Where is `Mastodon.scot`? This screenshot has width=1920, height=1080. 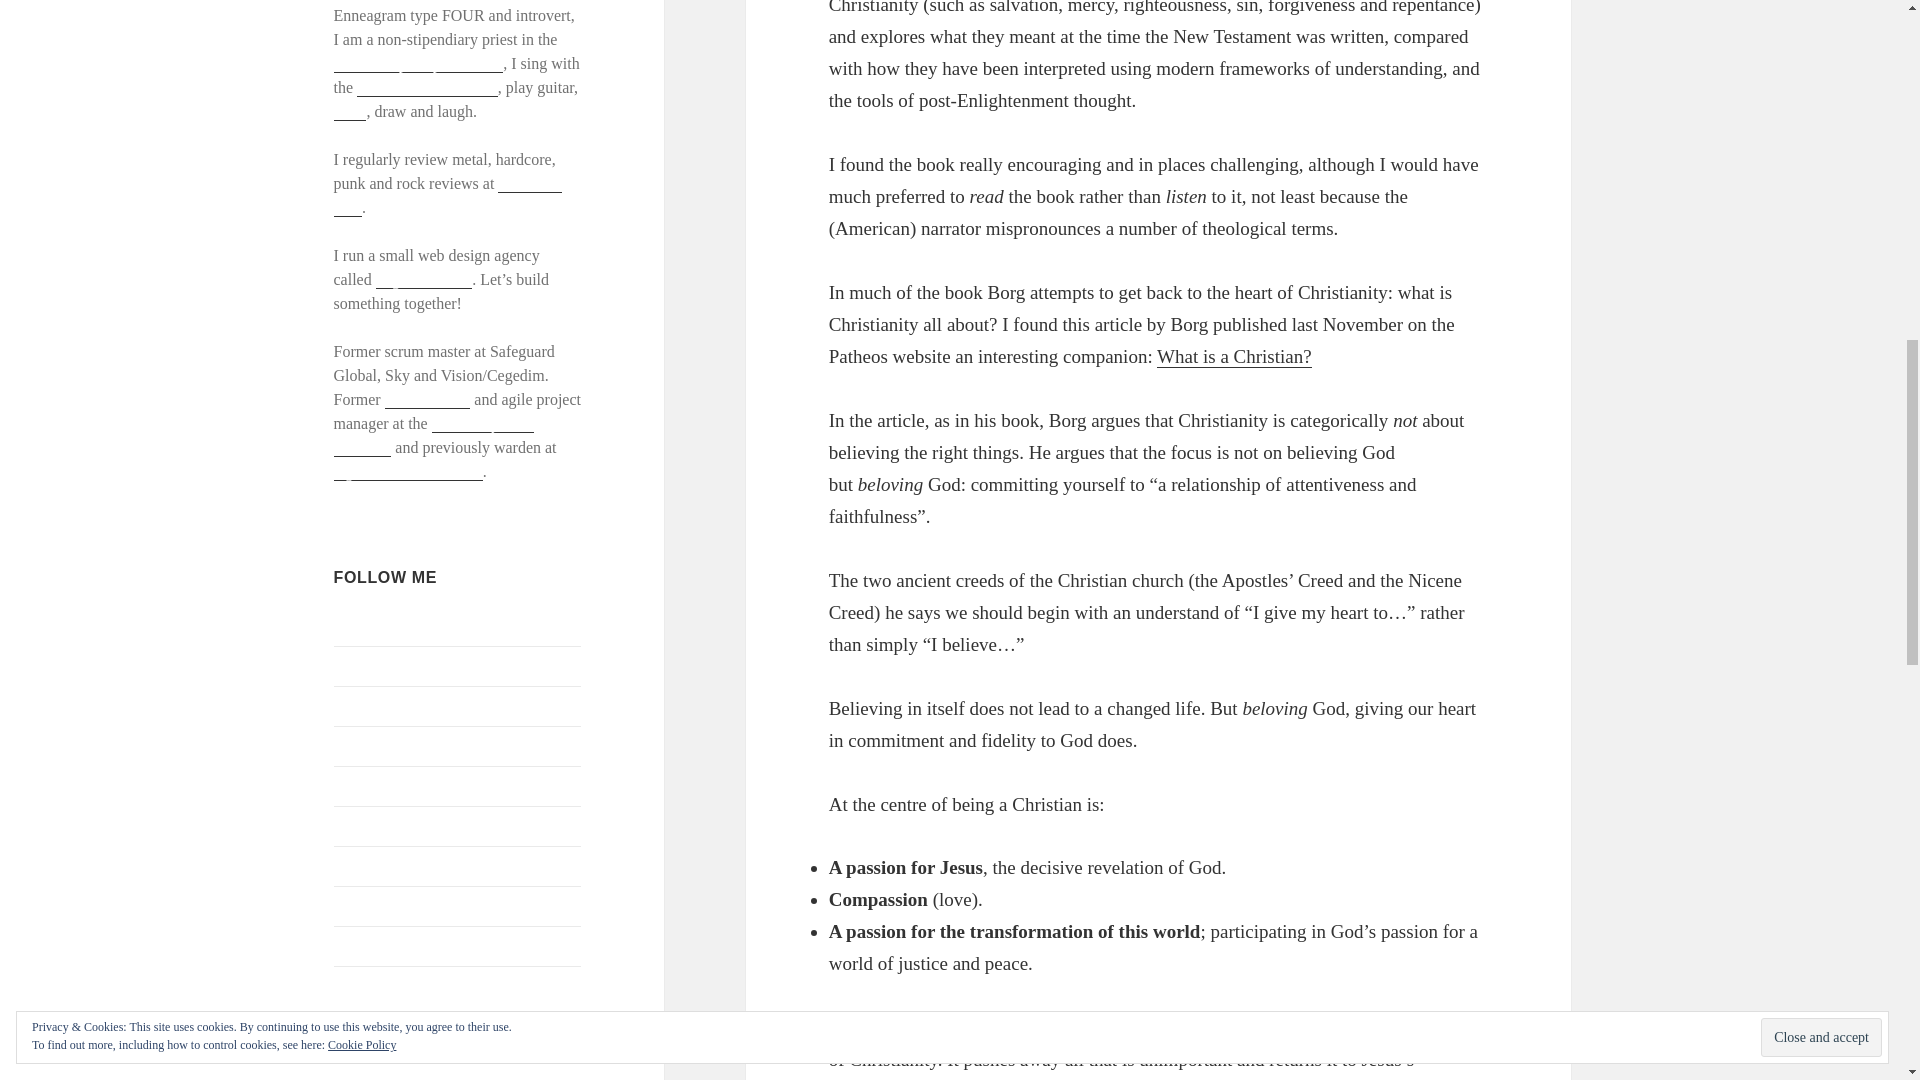 Mastodon.scot is located at coordinates (381, 824).